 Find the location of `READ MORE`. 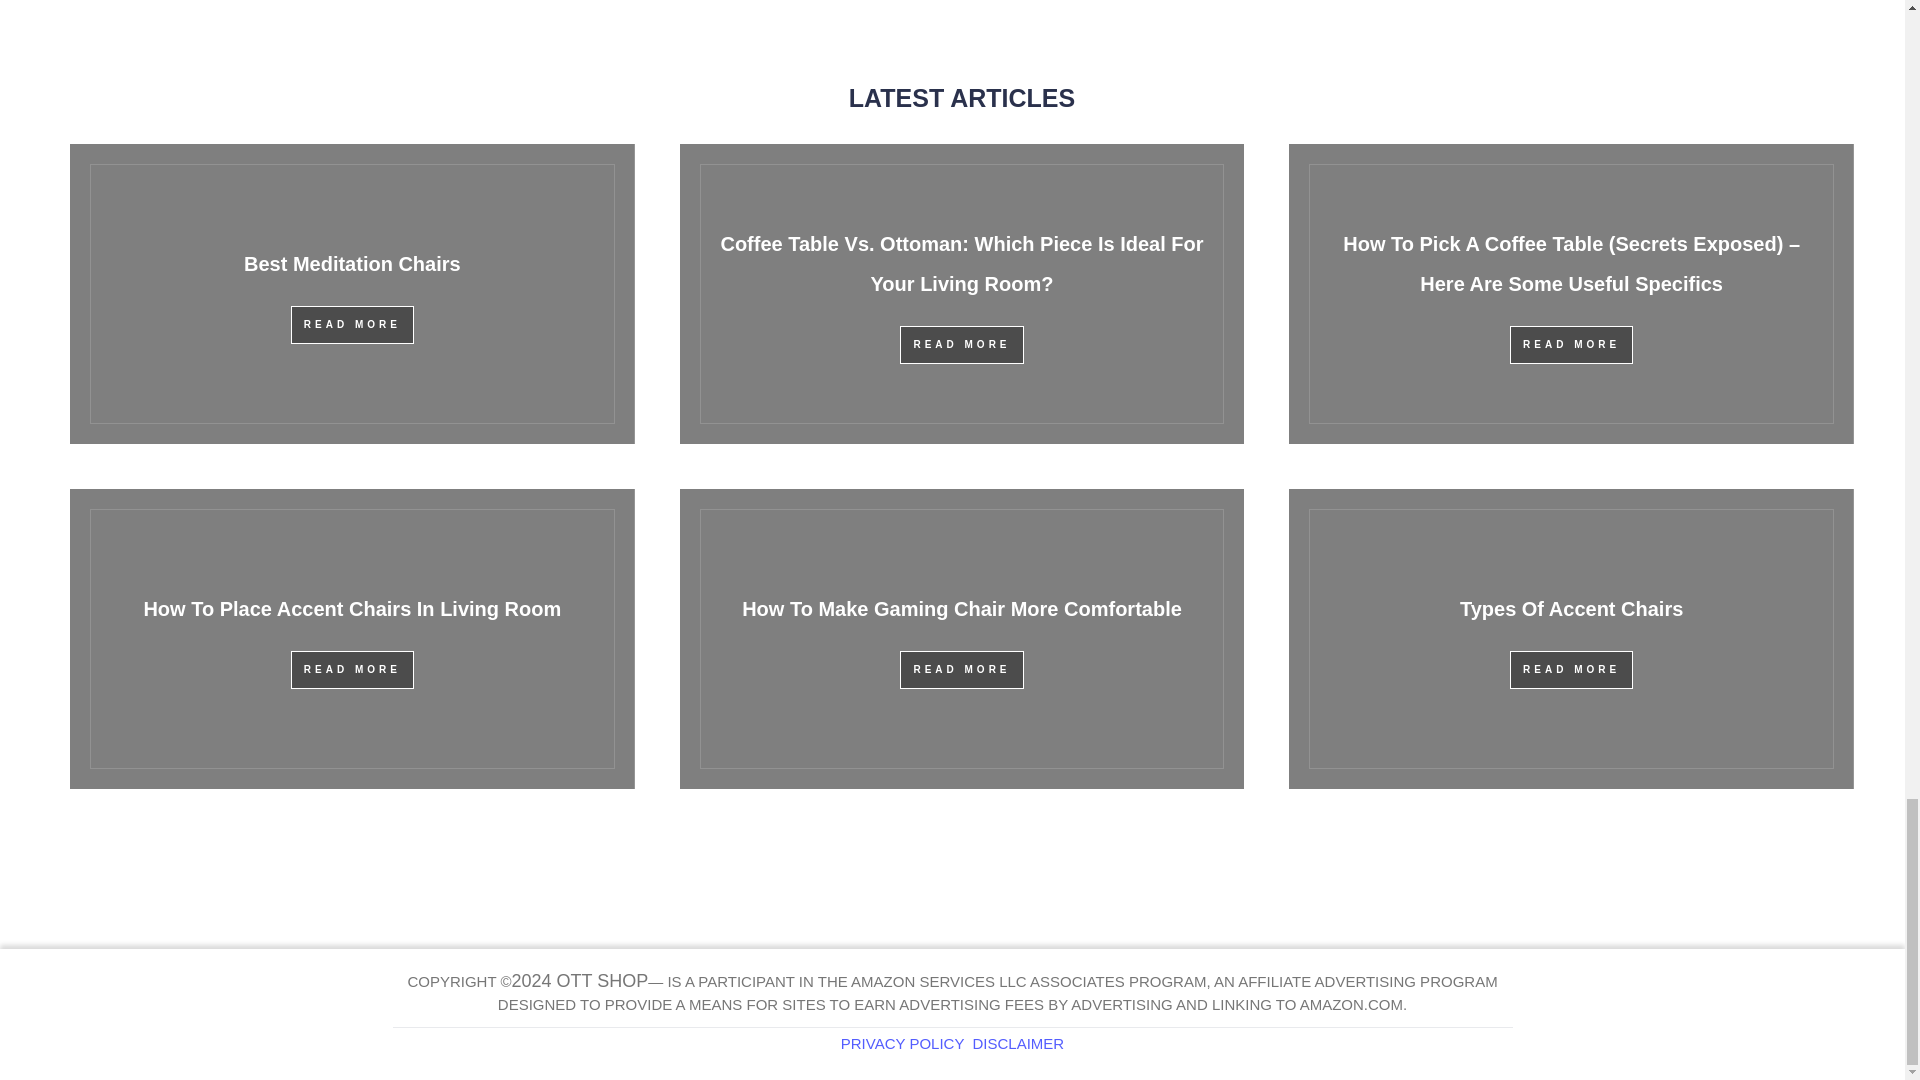

READ MORE is located at coordinates (962, 670).